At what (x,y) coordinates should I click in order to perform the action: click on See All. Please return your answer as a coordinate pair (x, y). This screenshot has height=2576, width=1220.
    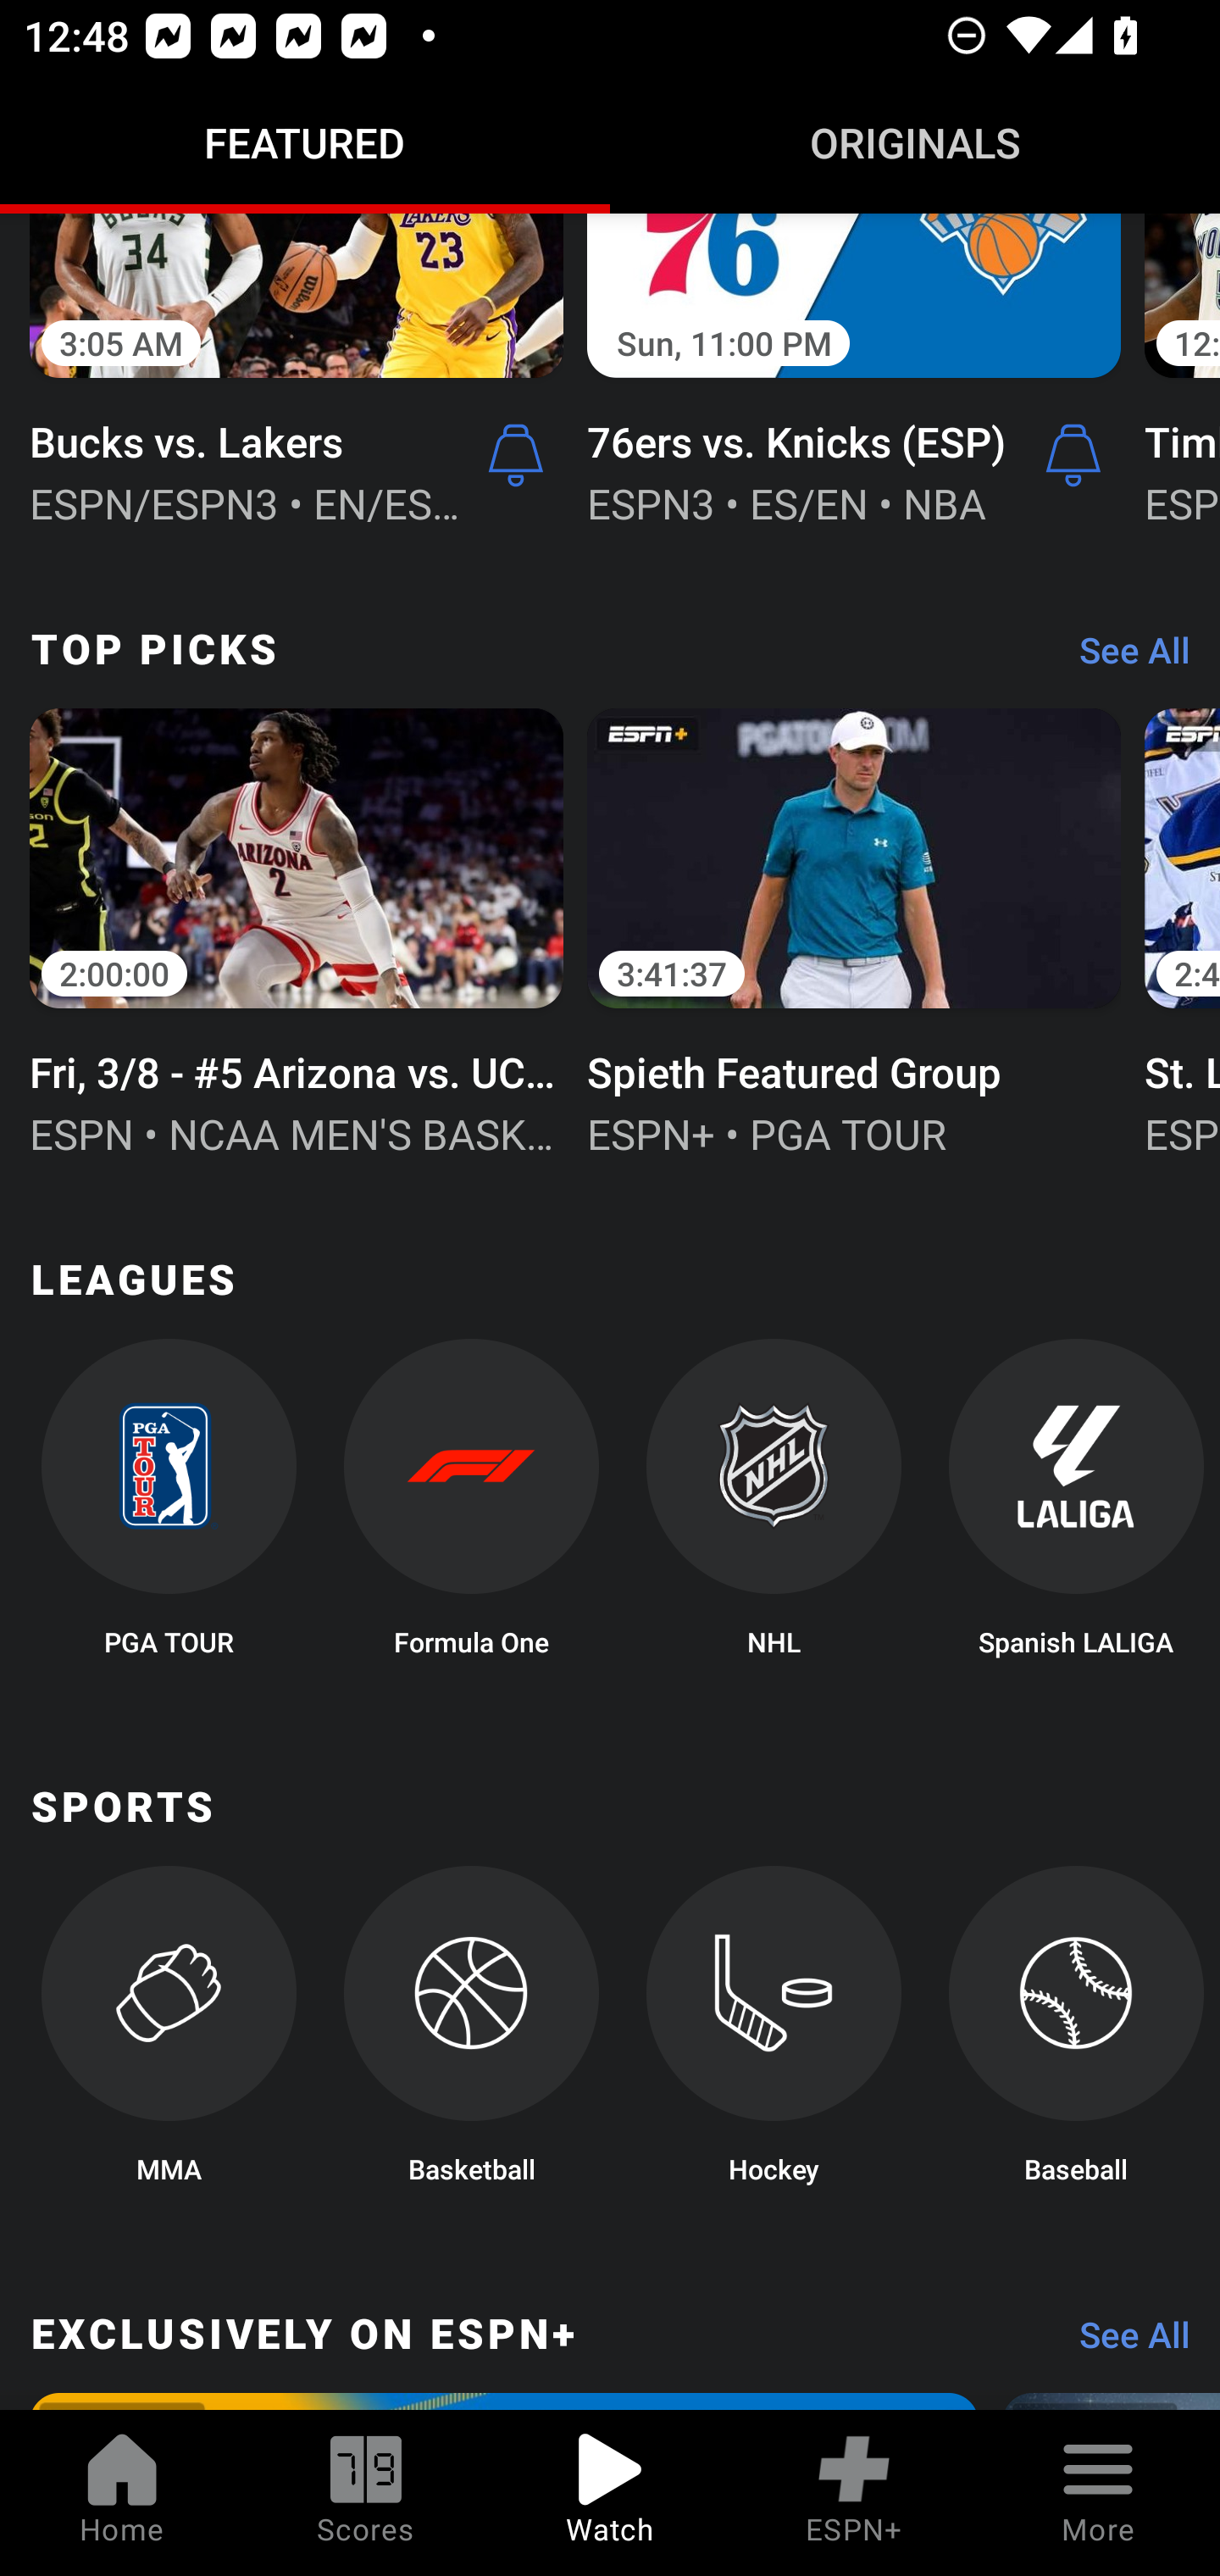
    Looking at the image, I should click on (1123, 2342).